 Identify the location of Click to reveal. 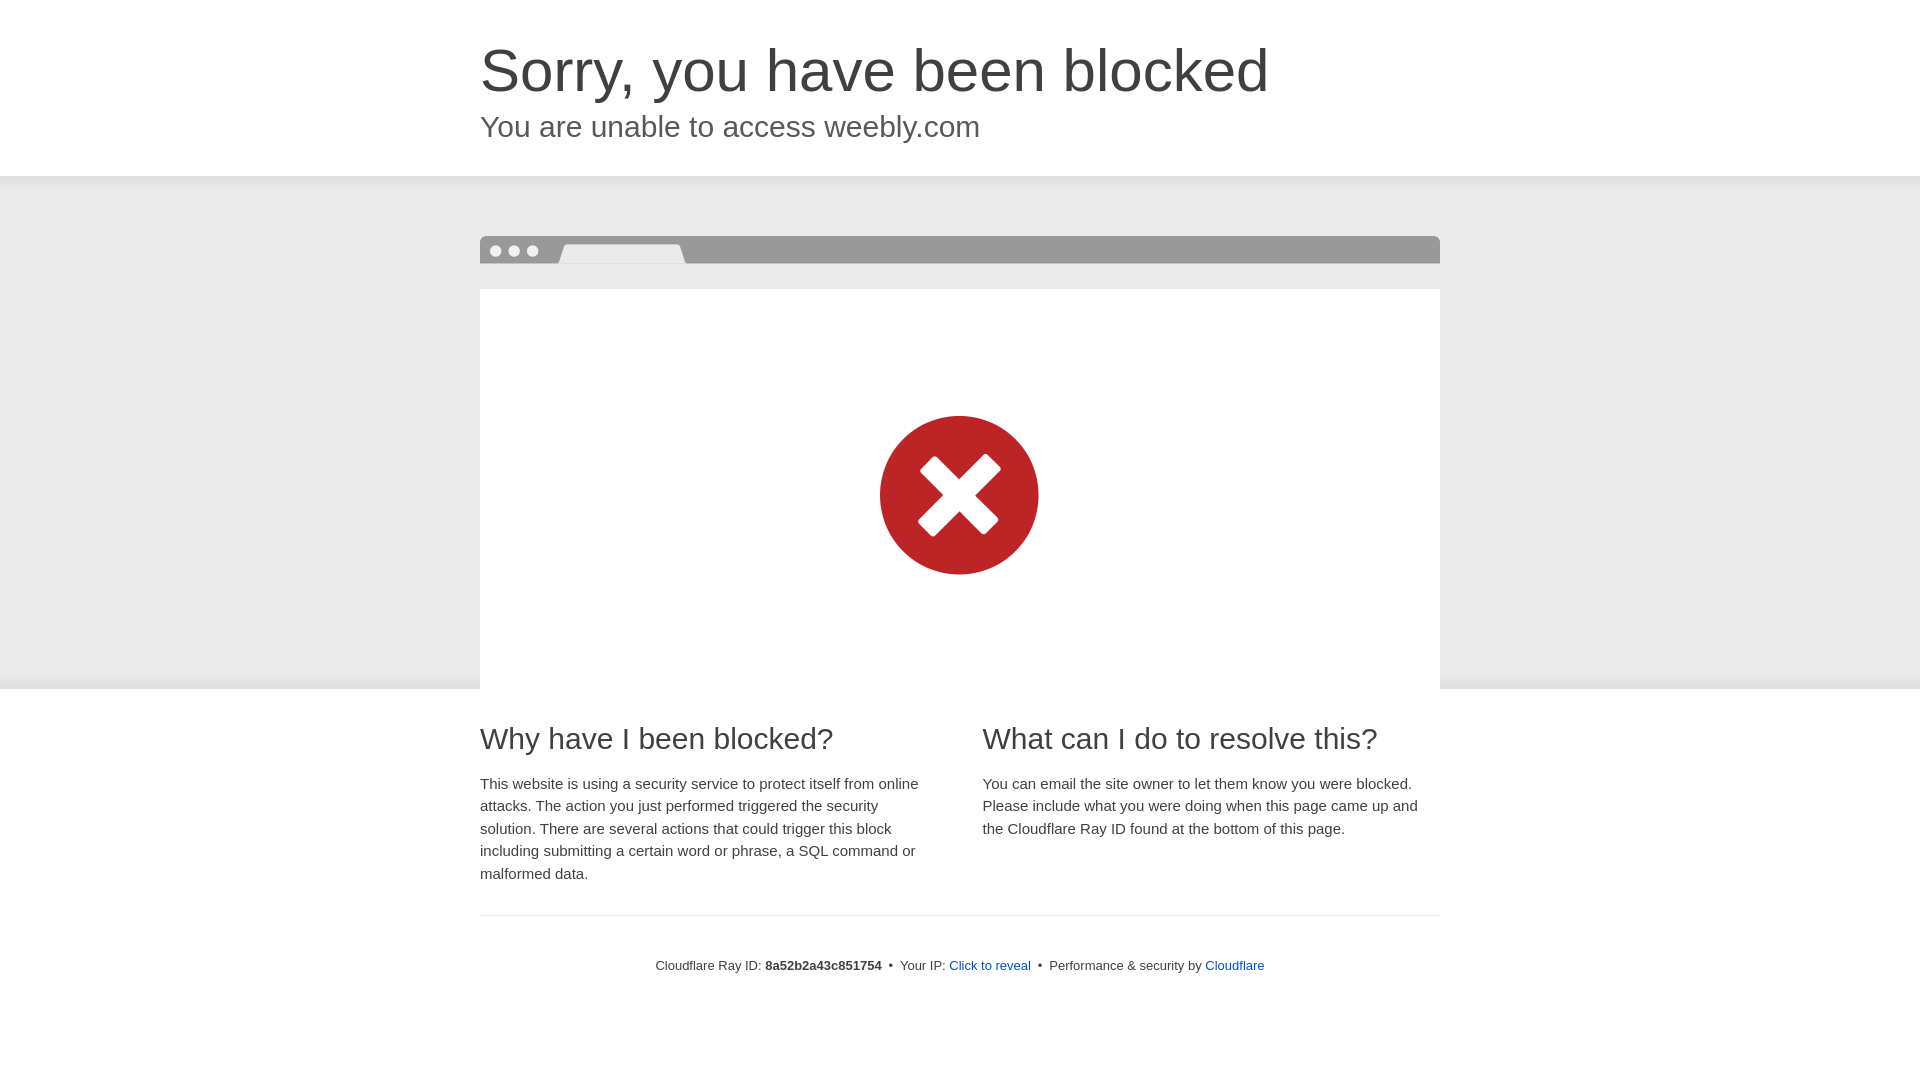
(990, 966).